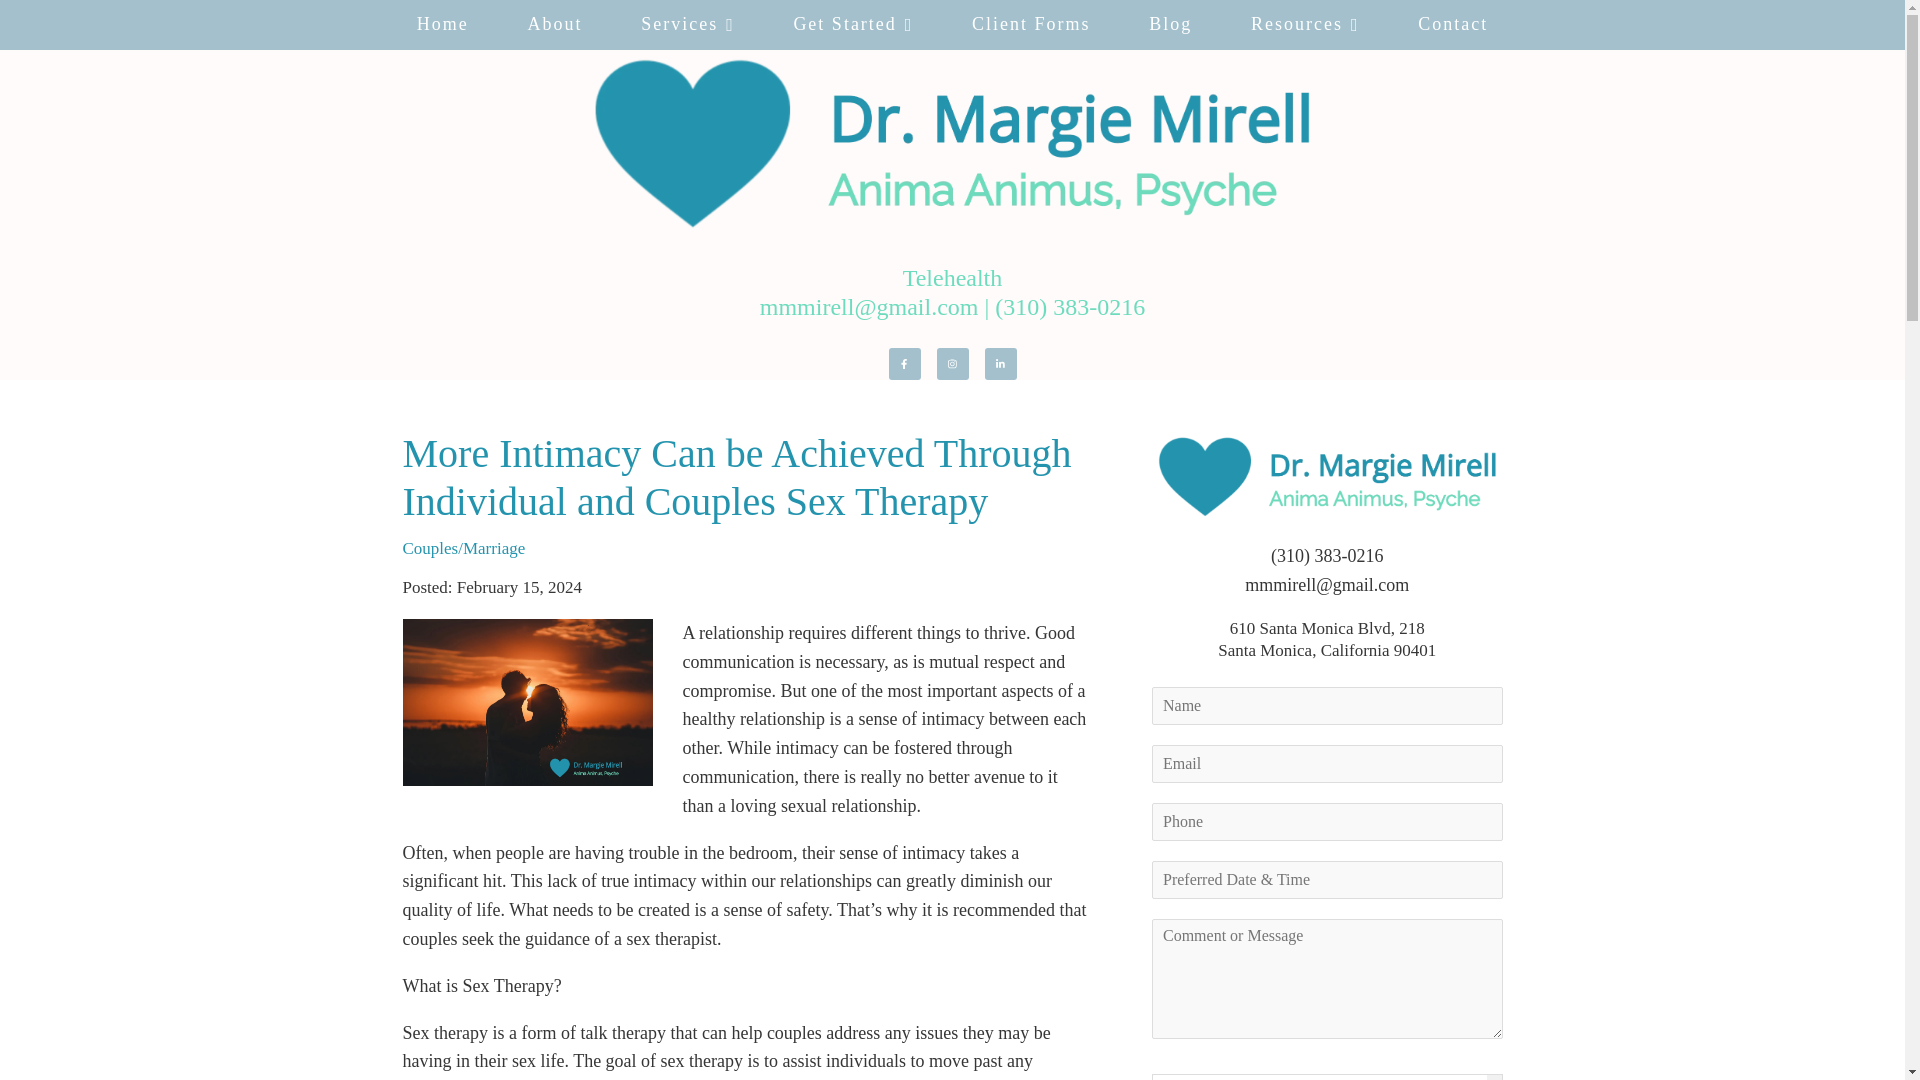 Image resolution: width=1920 pixels, height=1080 pixels. I want to click on About, so click(554, 24).